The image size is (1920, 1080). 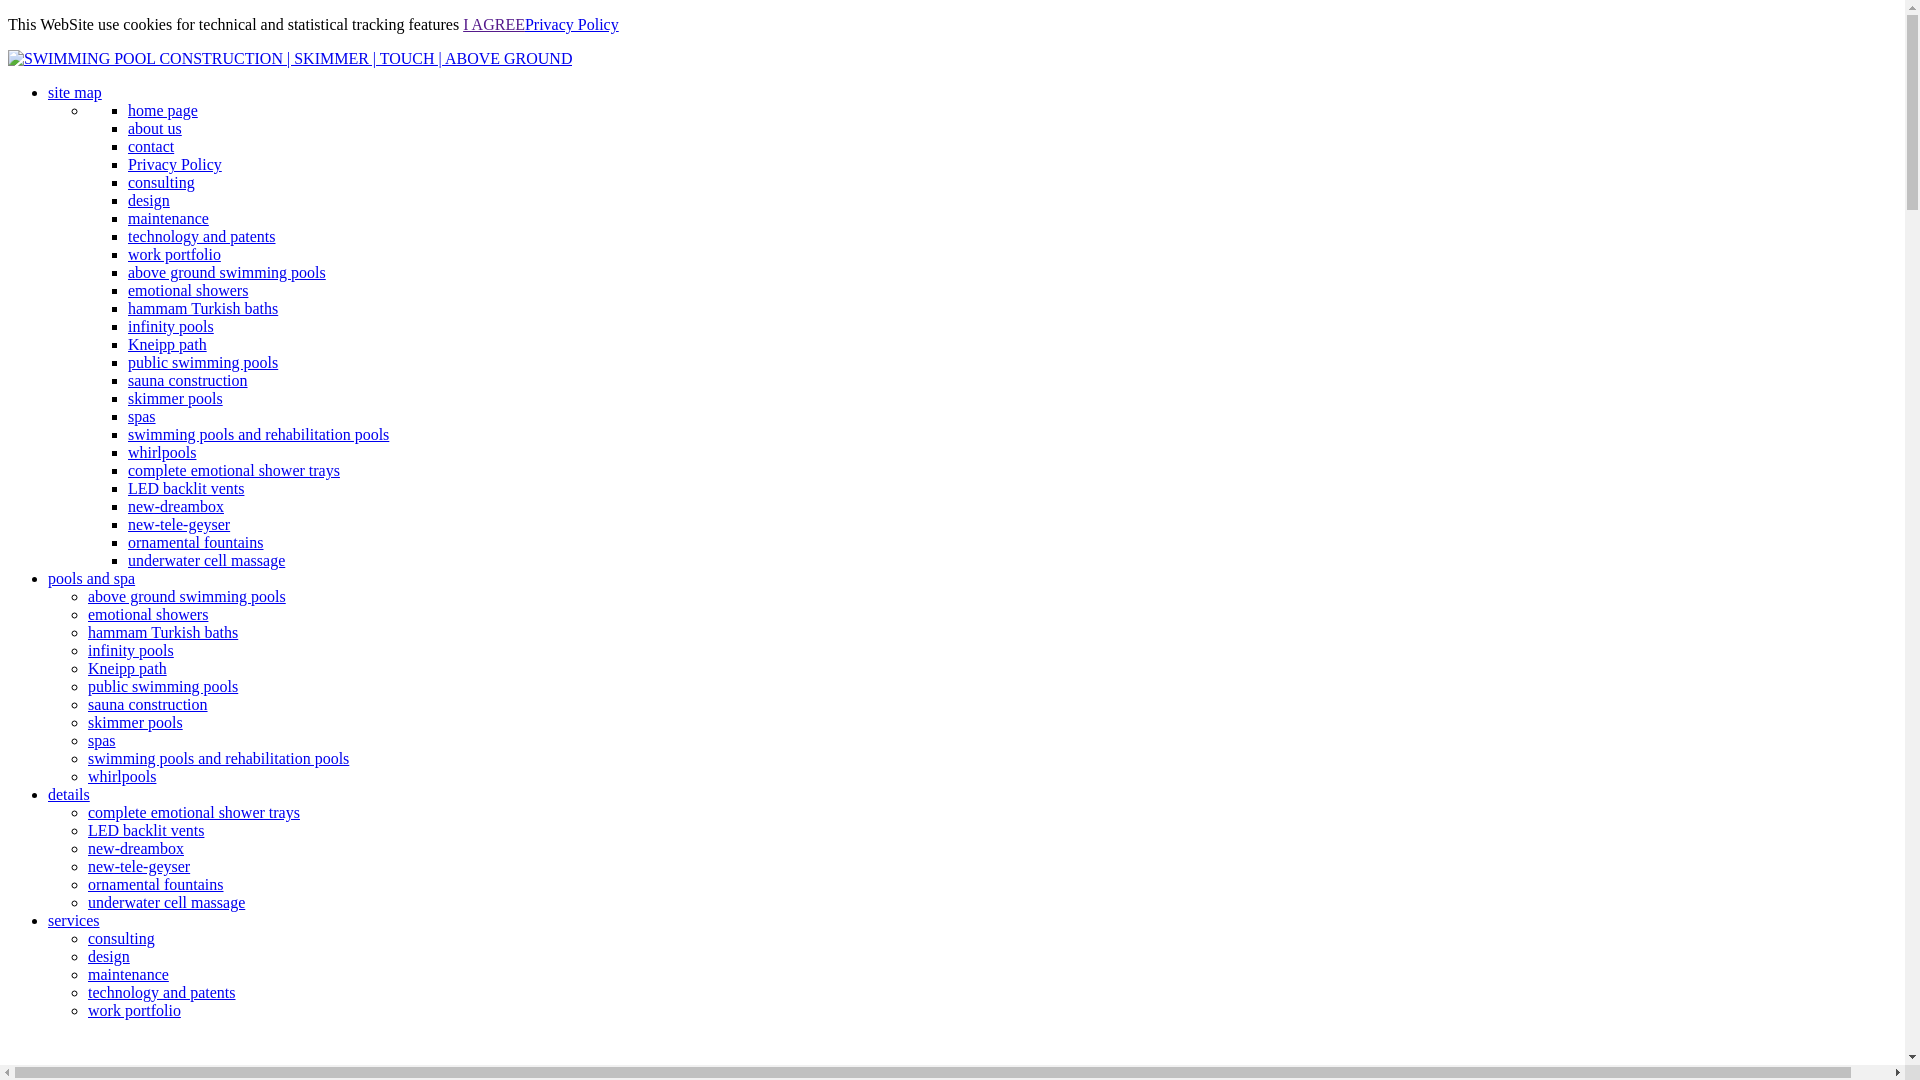 I want to click on new-dreambox, so click(x=136, y=848).